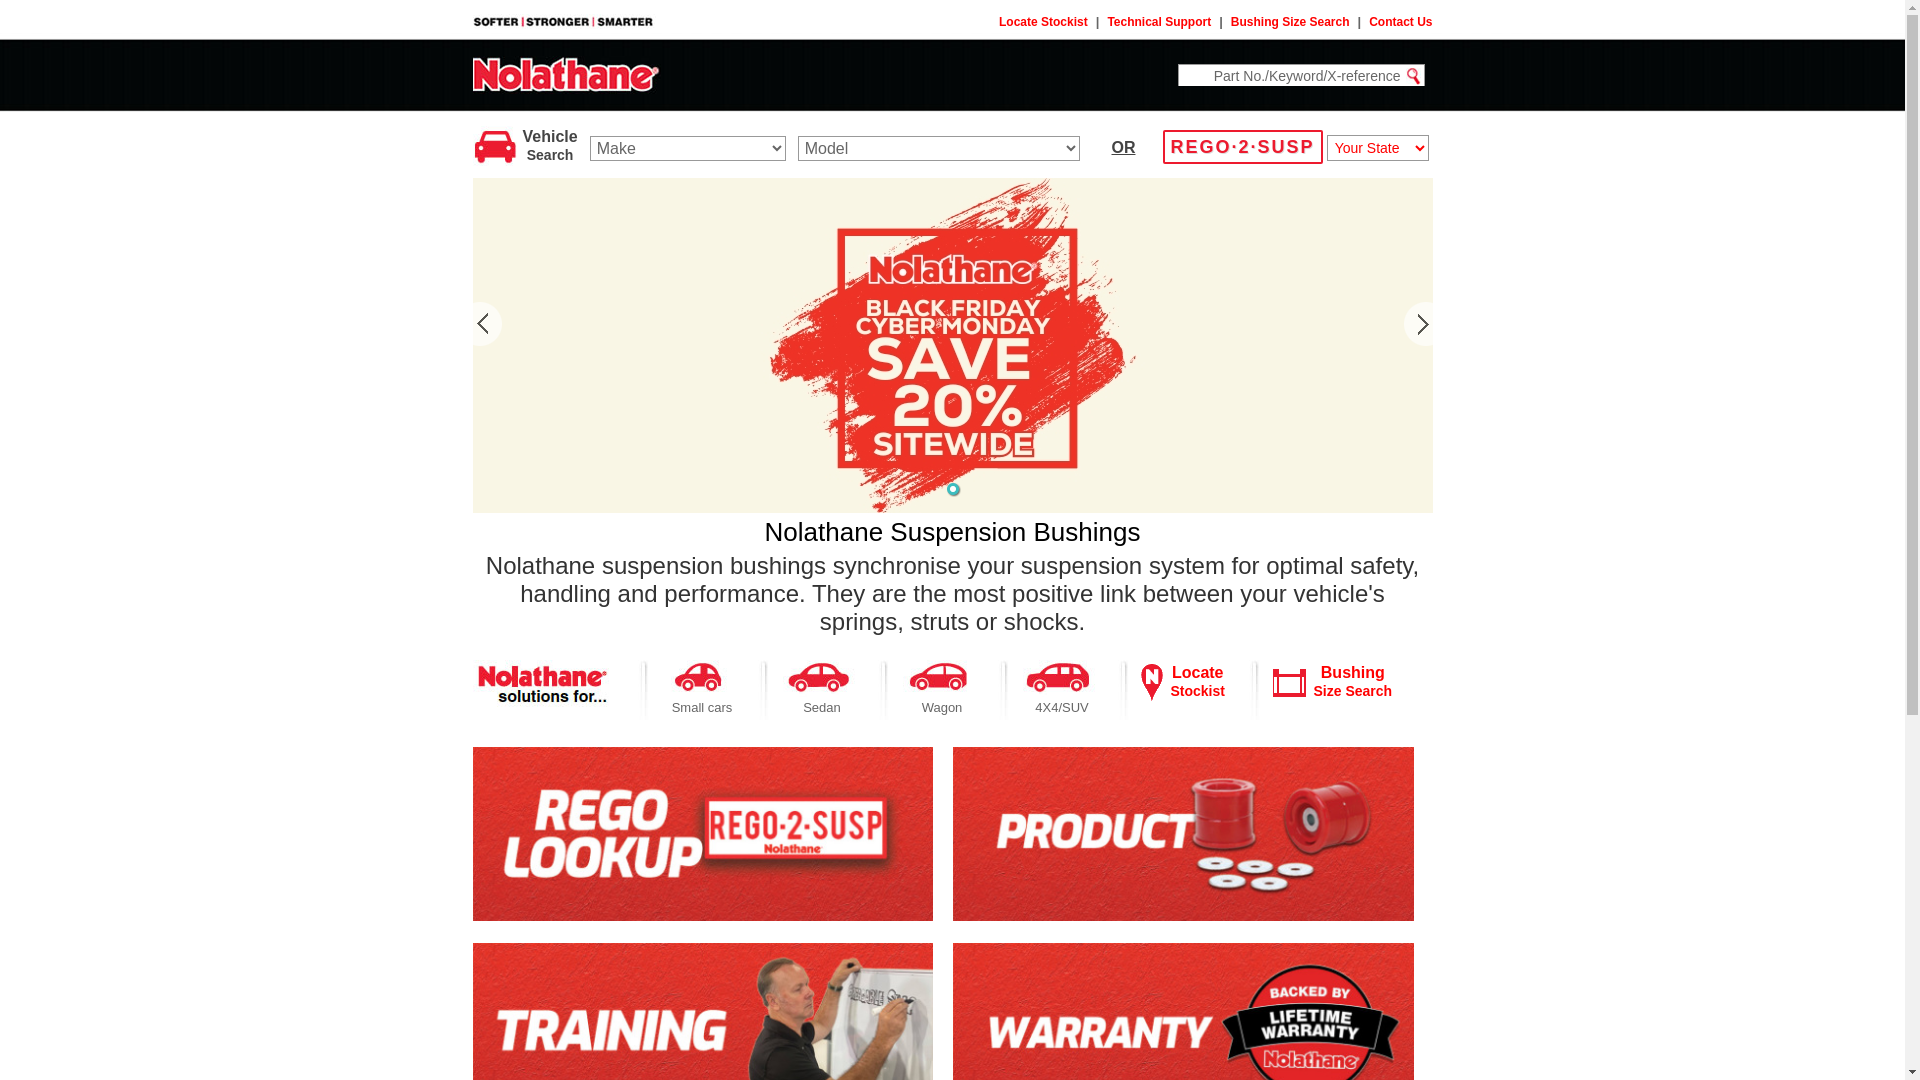 The width and height of the screenshot is (1920, 1080). Describe the element at coordinates (822, 708) in the screenshot. I see `Sedan` at that location.